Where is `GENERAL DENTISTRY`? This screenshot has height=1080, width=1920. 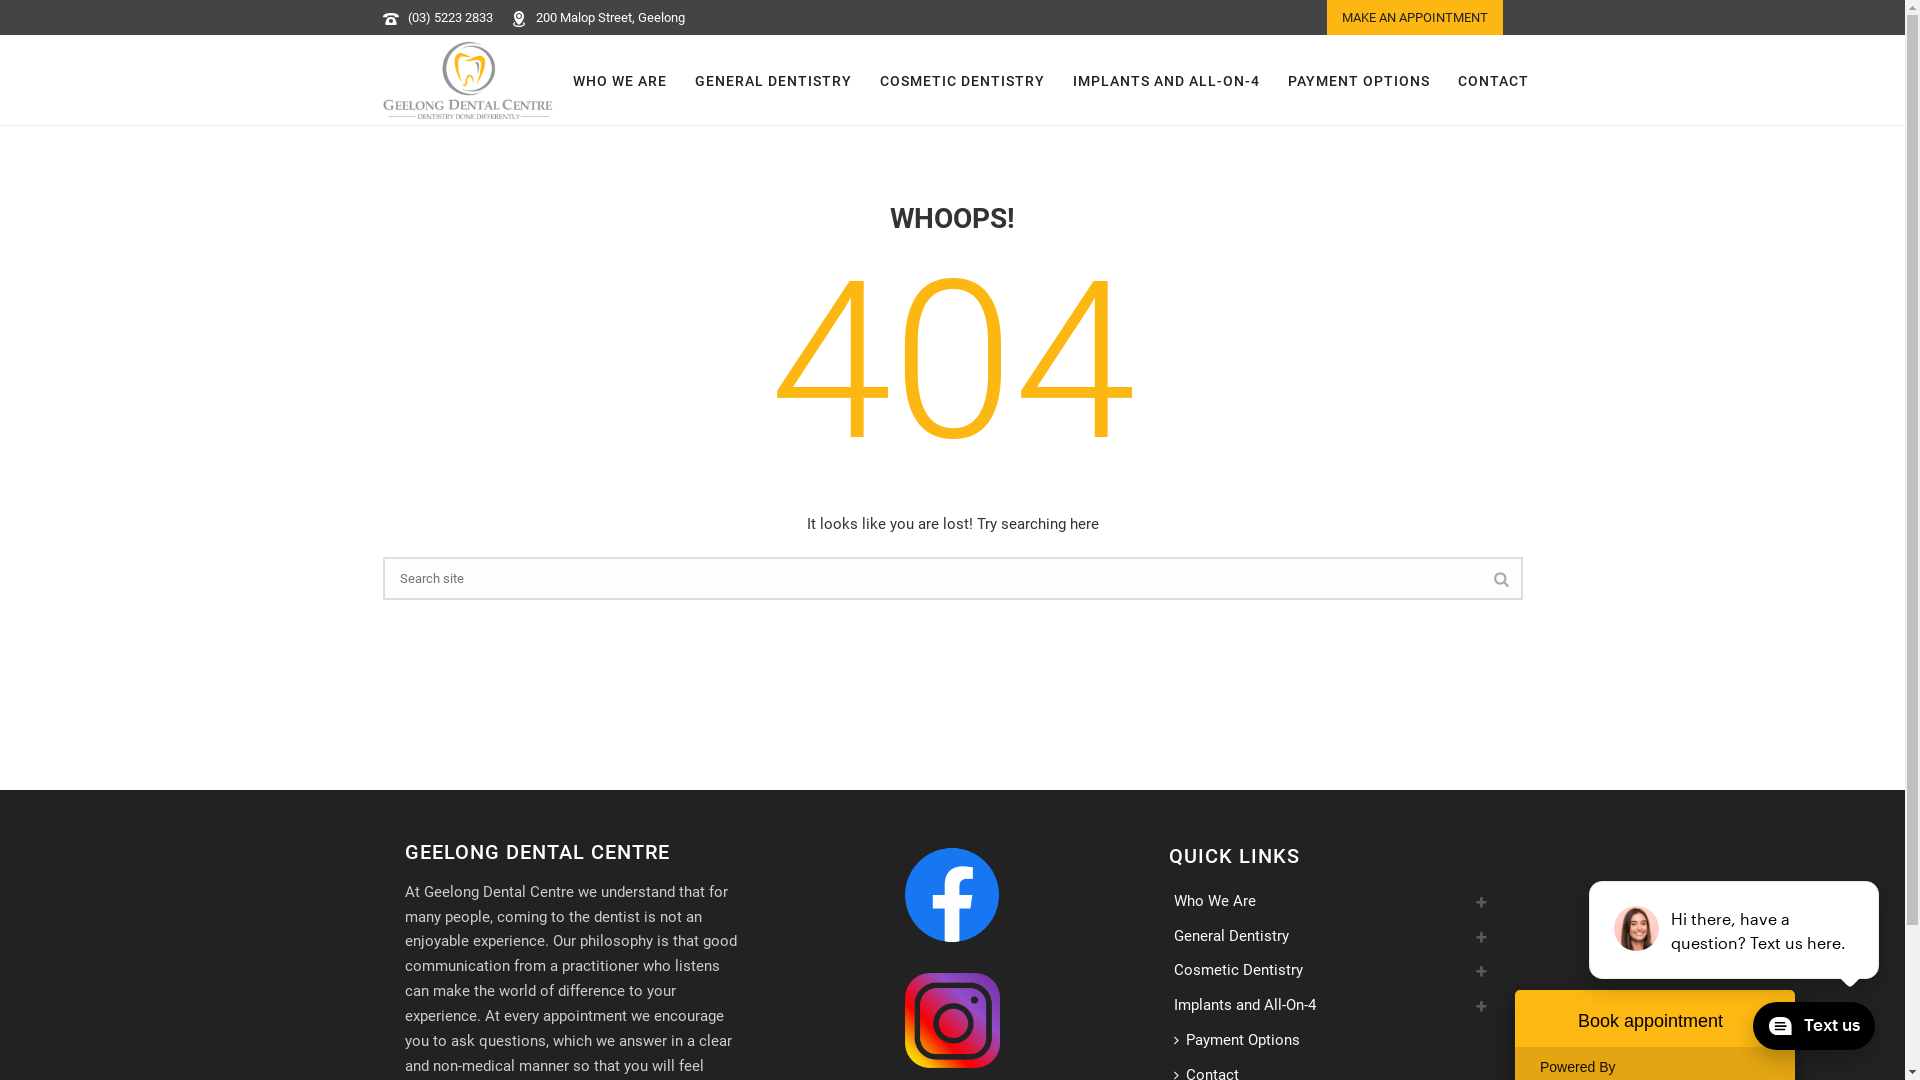
GENERAL DENTISTRY is located at coordinates (772, 81).